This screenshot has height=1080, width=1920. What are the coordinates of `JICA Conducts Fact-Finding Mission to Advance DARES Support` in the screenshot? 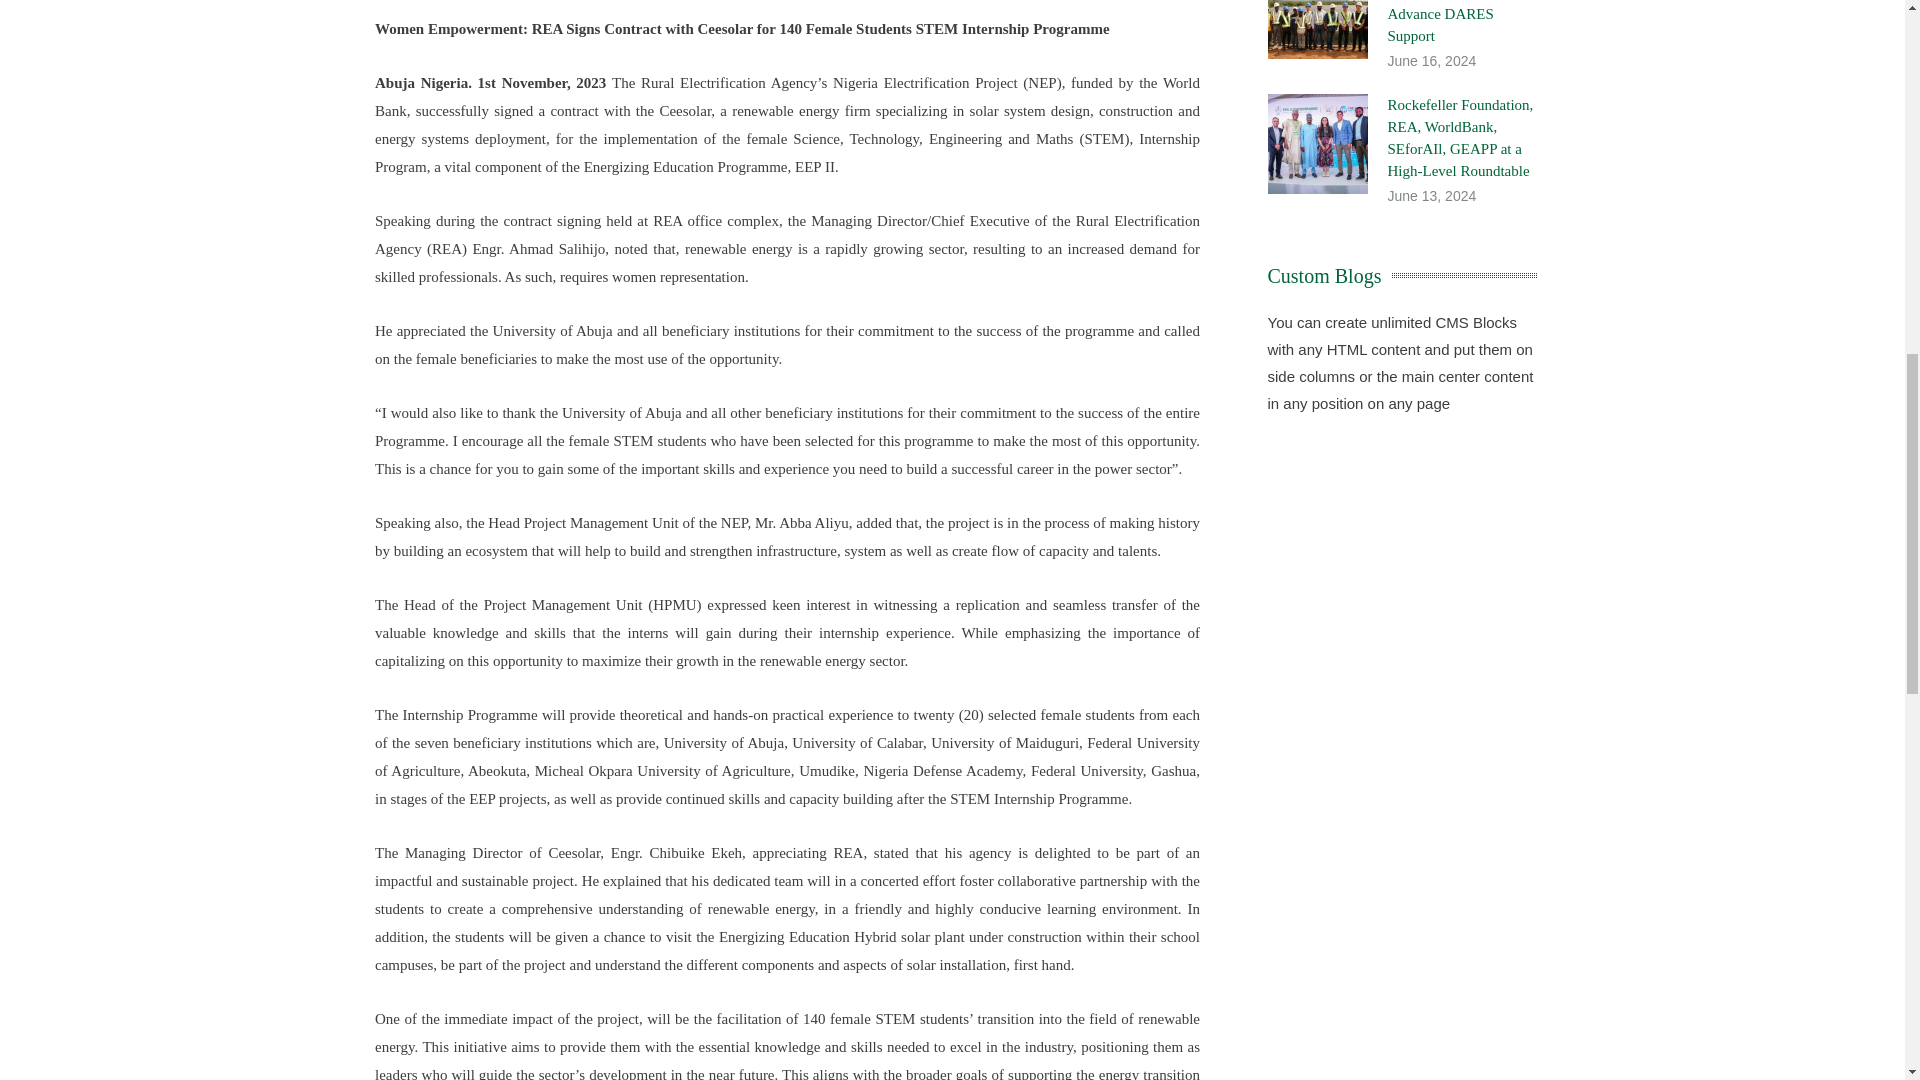 It's located at (1451, 22).